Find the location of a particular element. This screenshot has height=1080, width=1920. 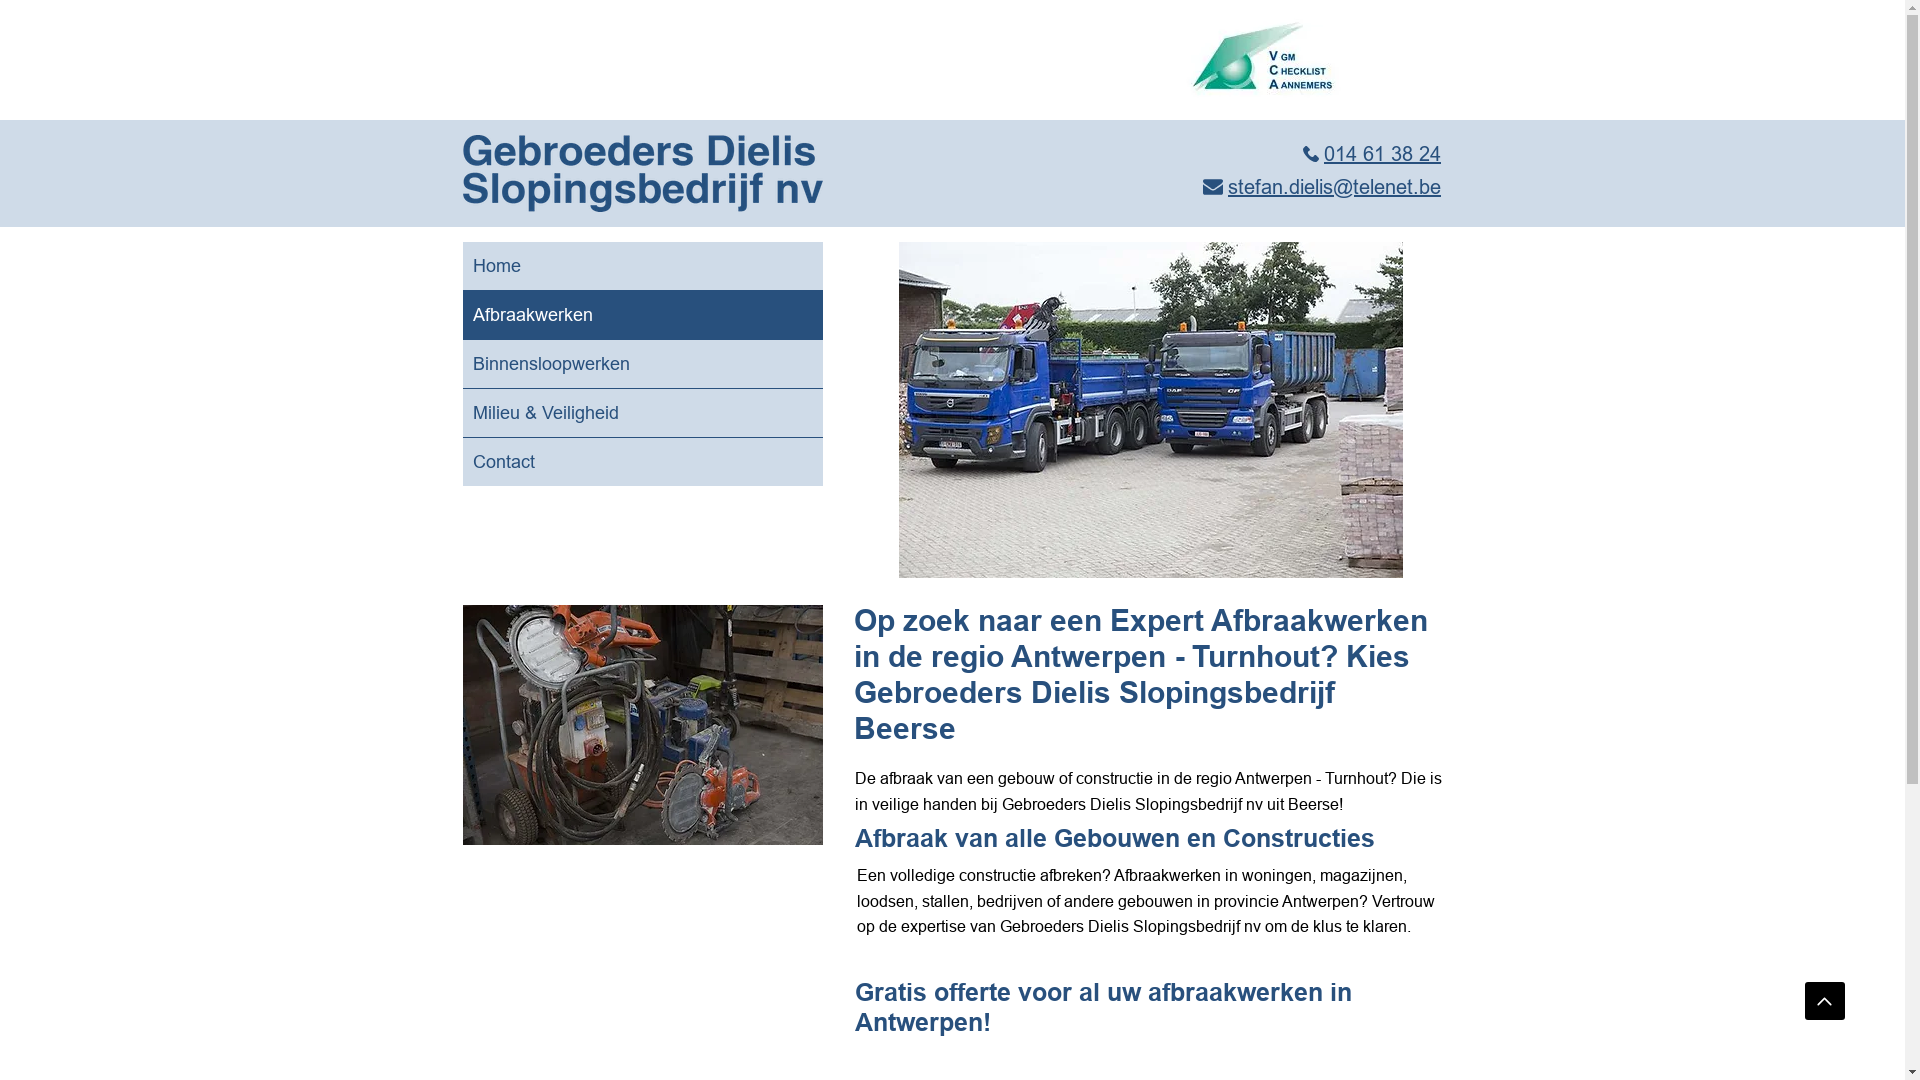

Milieu & Veiligheid is located at coordinates (642, 413).